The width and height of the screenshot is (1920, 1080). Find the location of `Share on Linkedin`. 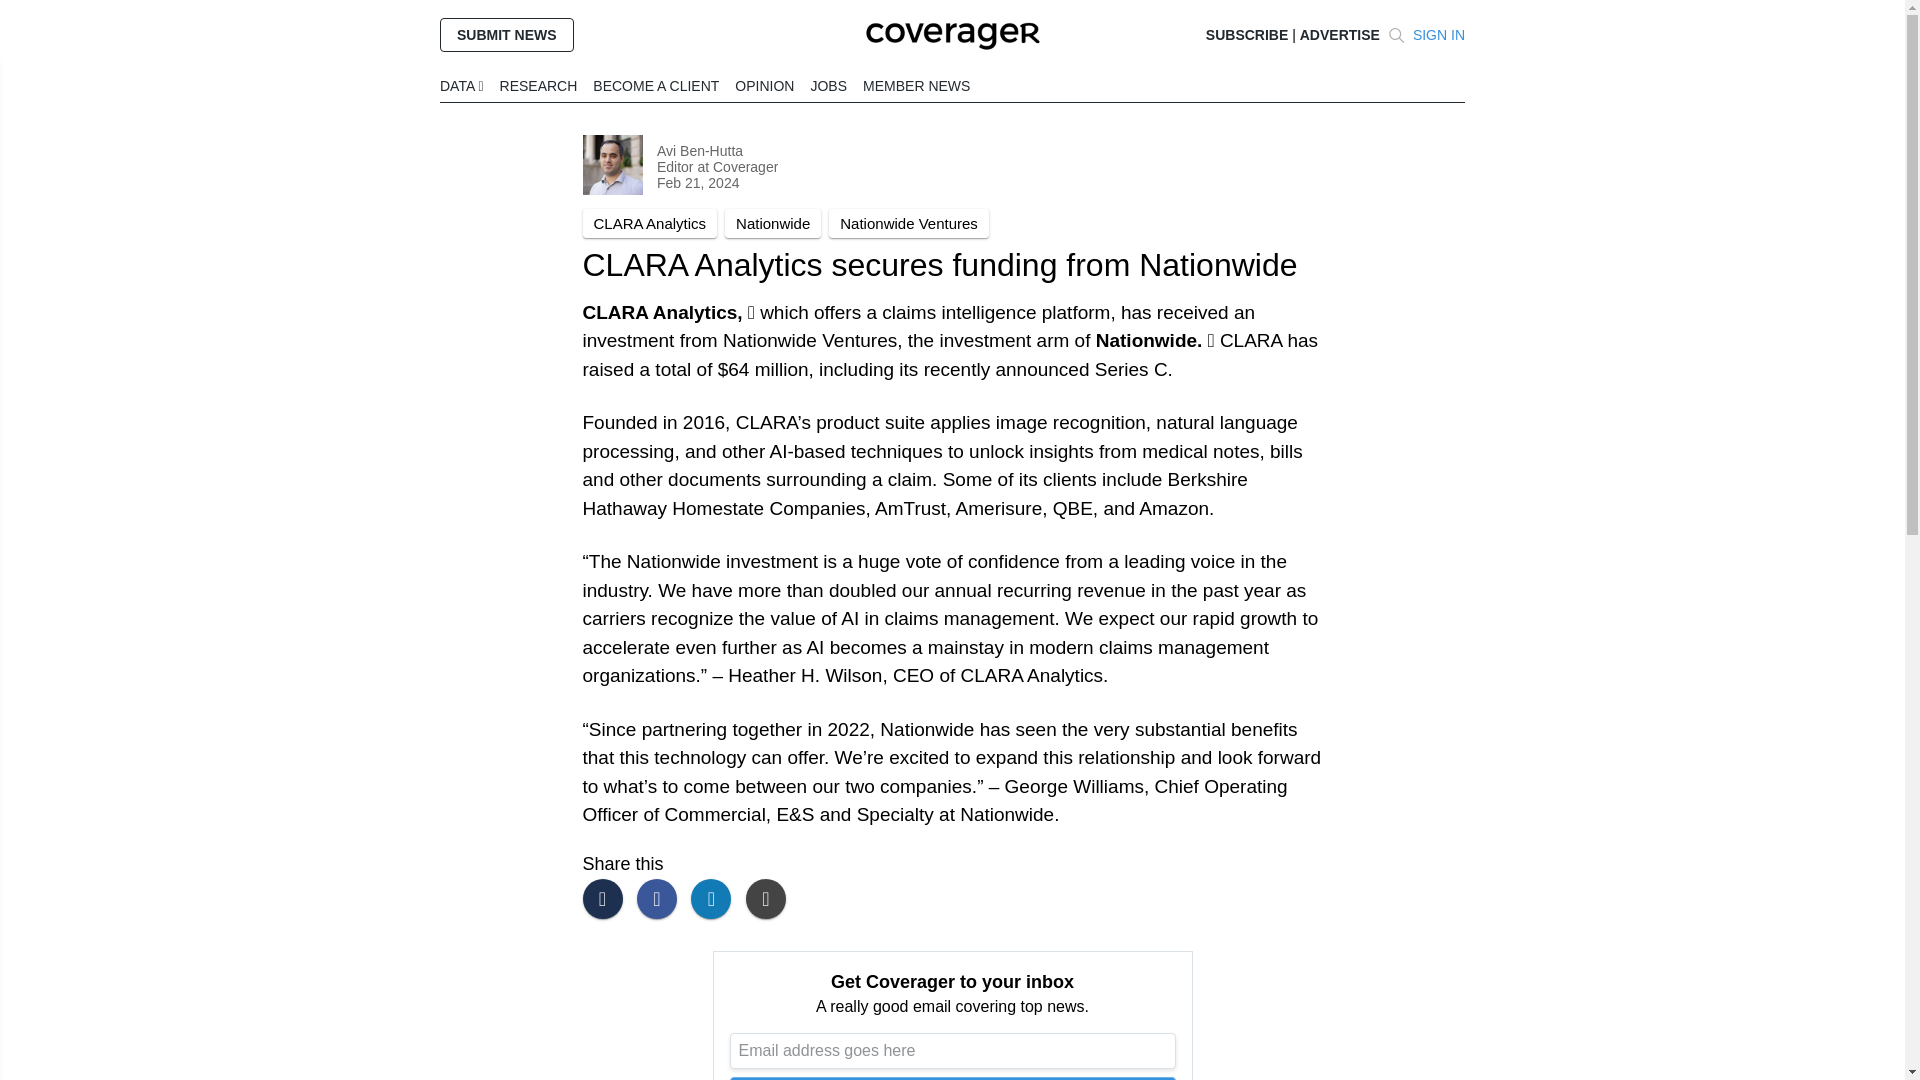

Share on Linkedin is located at coordinates (716, 900).